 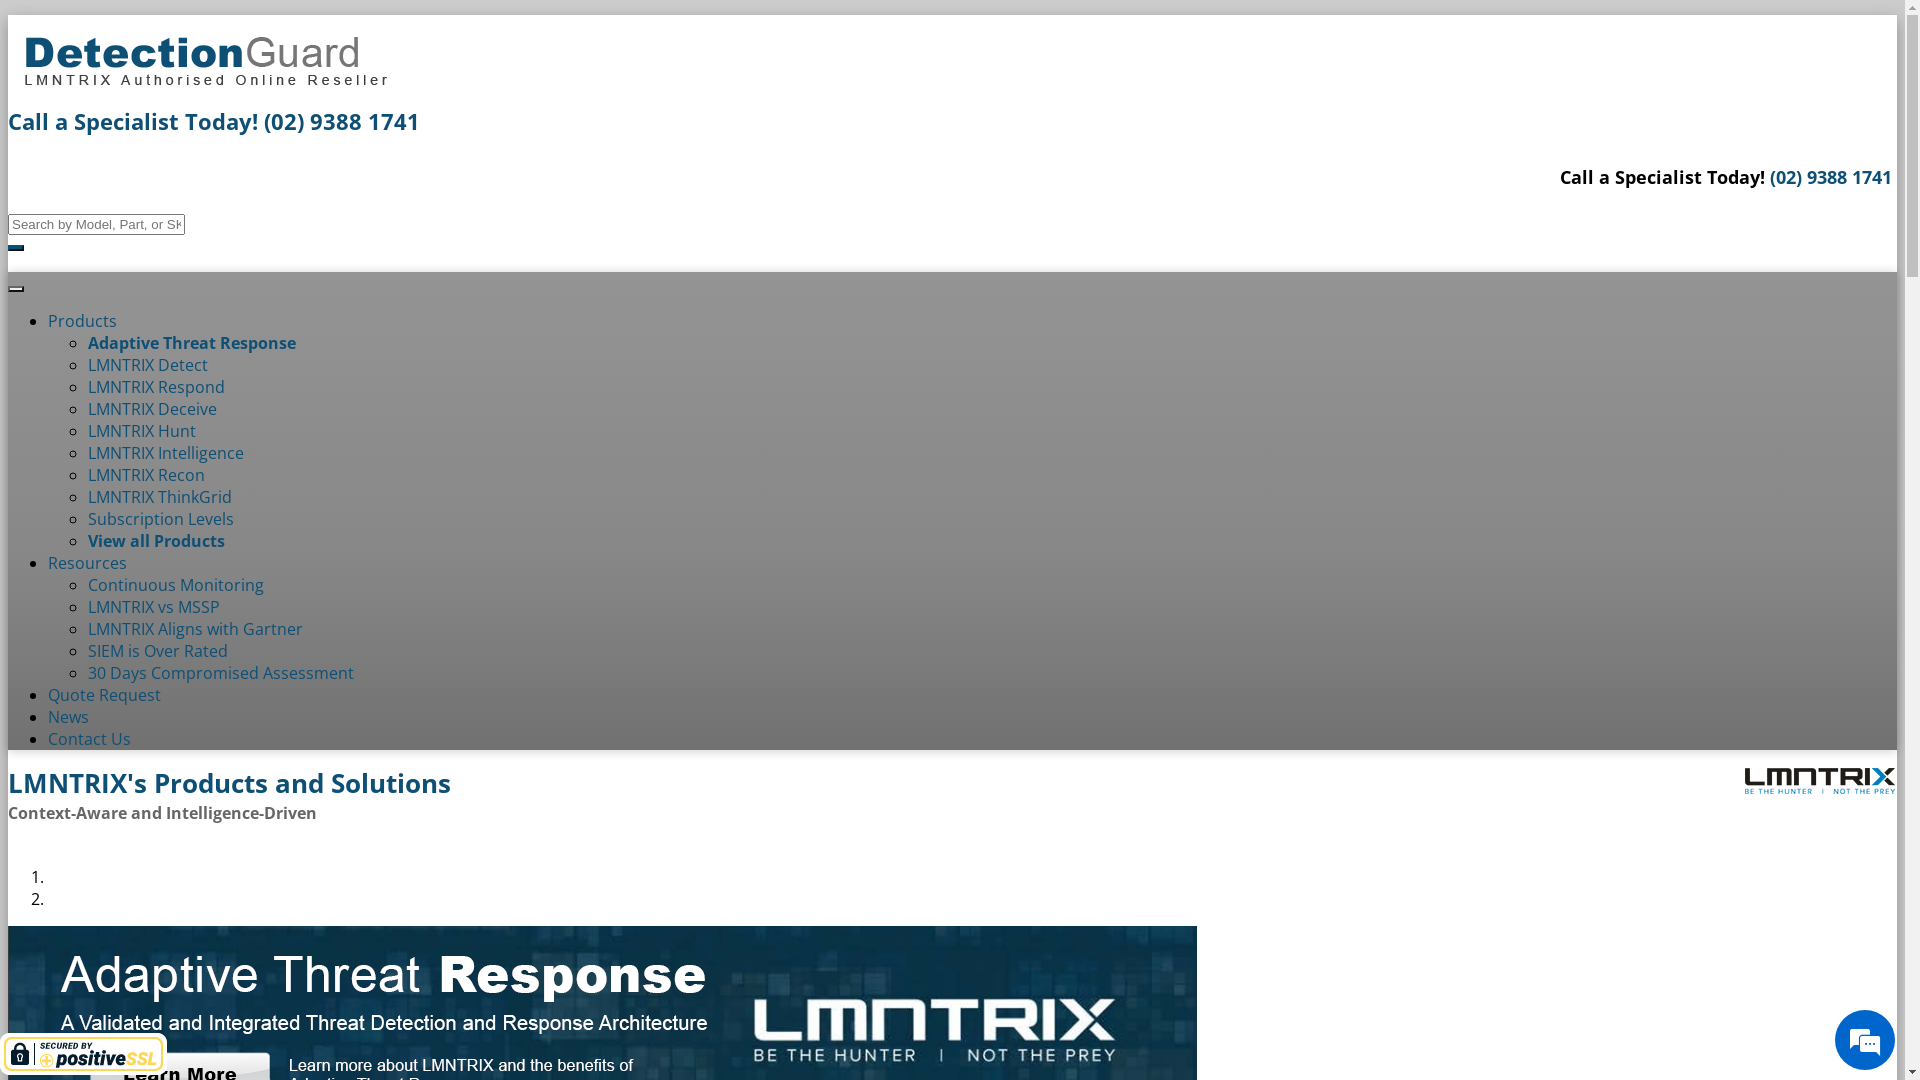 I want to click on Resources, so click(x=88, y=563).